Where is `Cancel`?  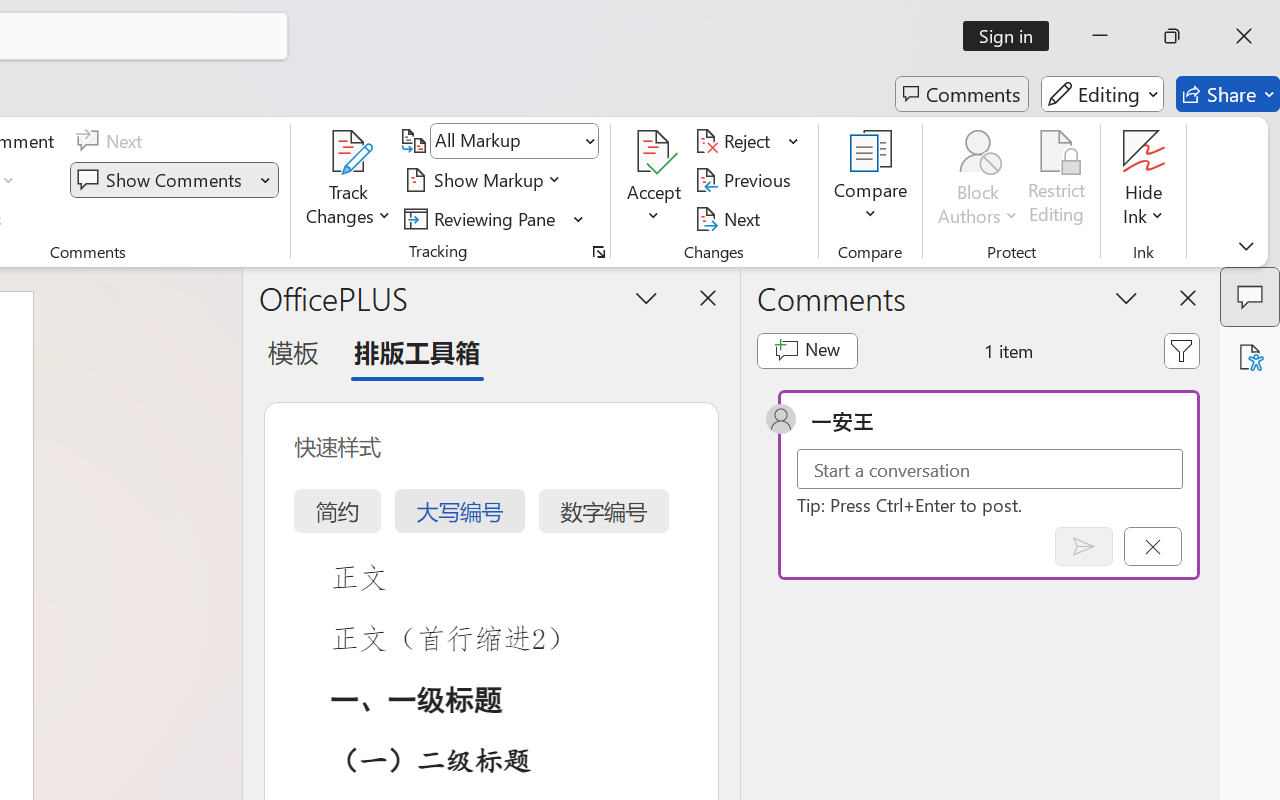
Cancel is located at coordinates (1152, 546).